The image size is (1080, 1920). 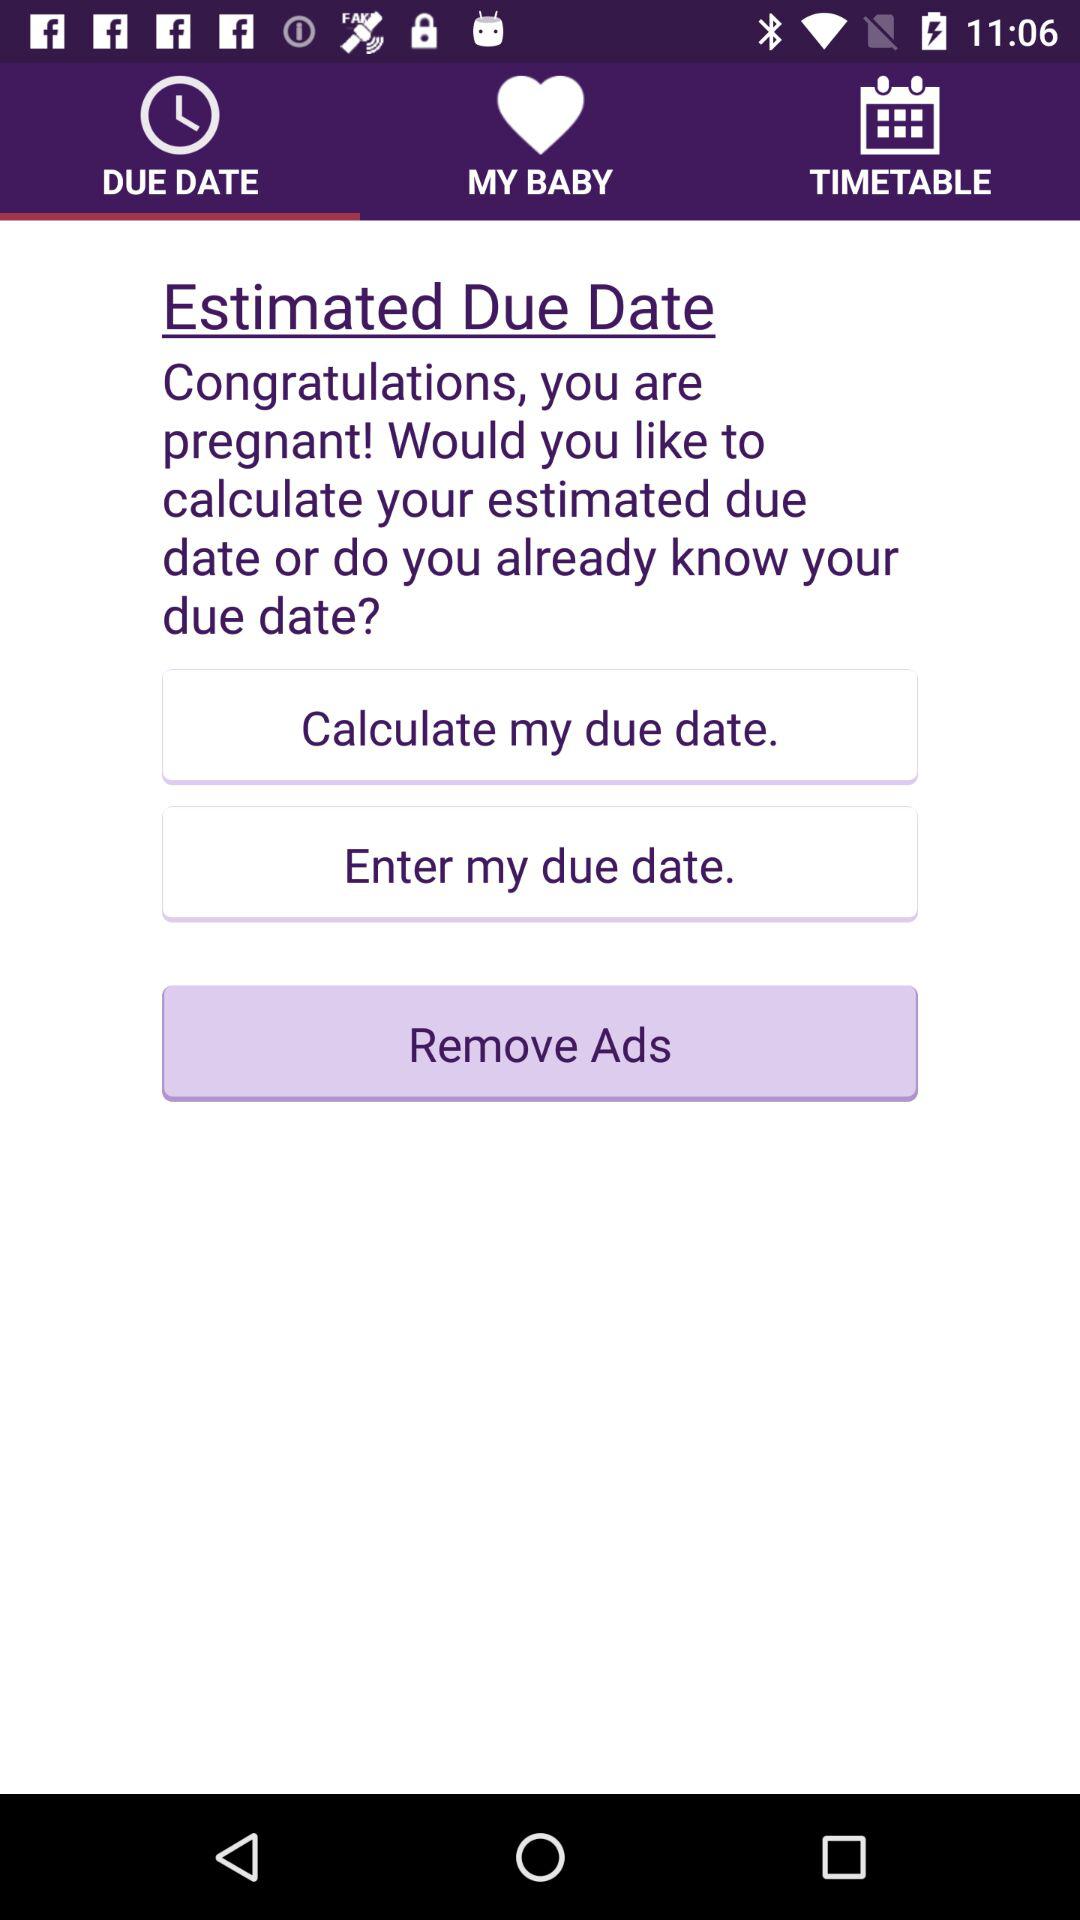 What do you see at coordinates (900, 141) in the screenshot?
I see `turn on item to the right of my baby item` at bounding box center [900, 141].